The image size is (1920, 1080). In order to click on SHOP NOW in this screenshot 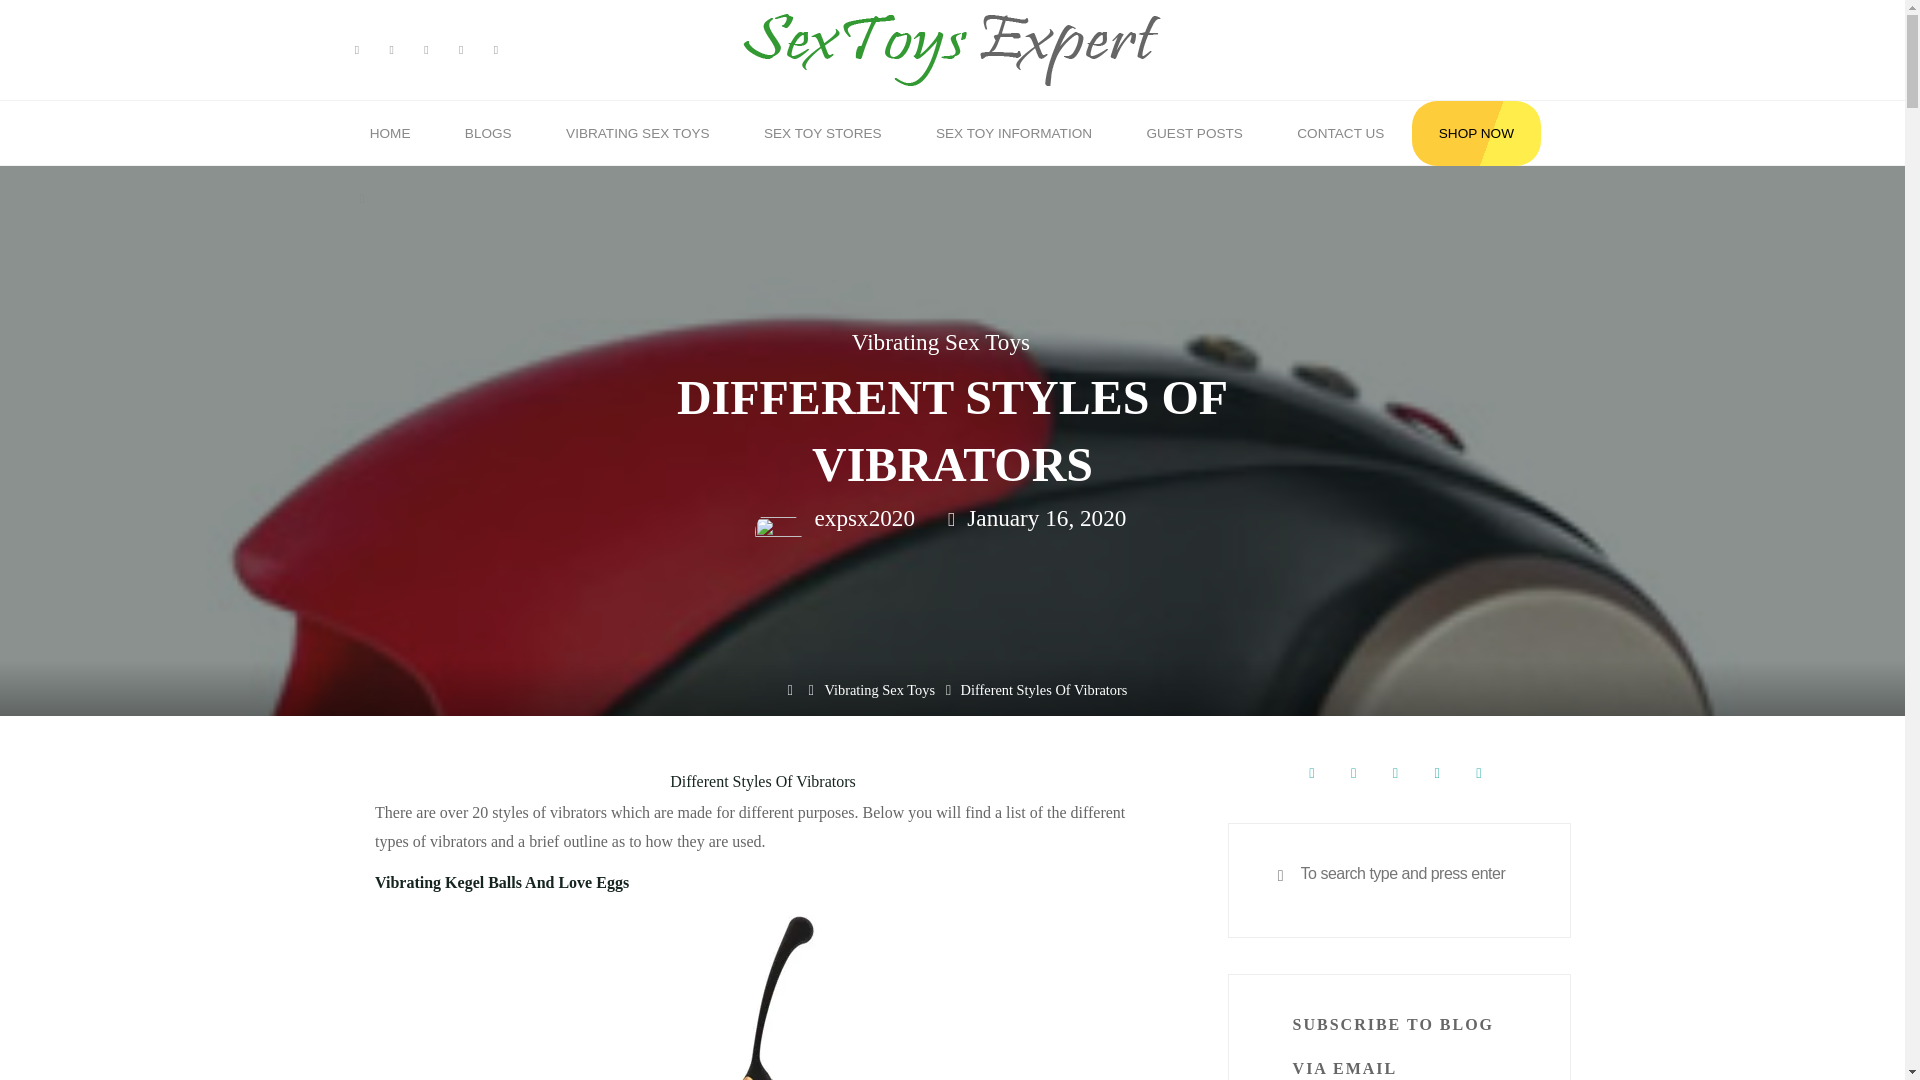, I will do `click(1476, 134)`.